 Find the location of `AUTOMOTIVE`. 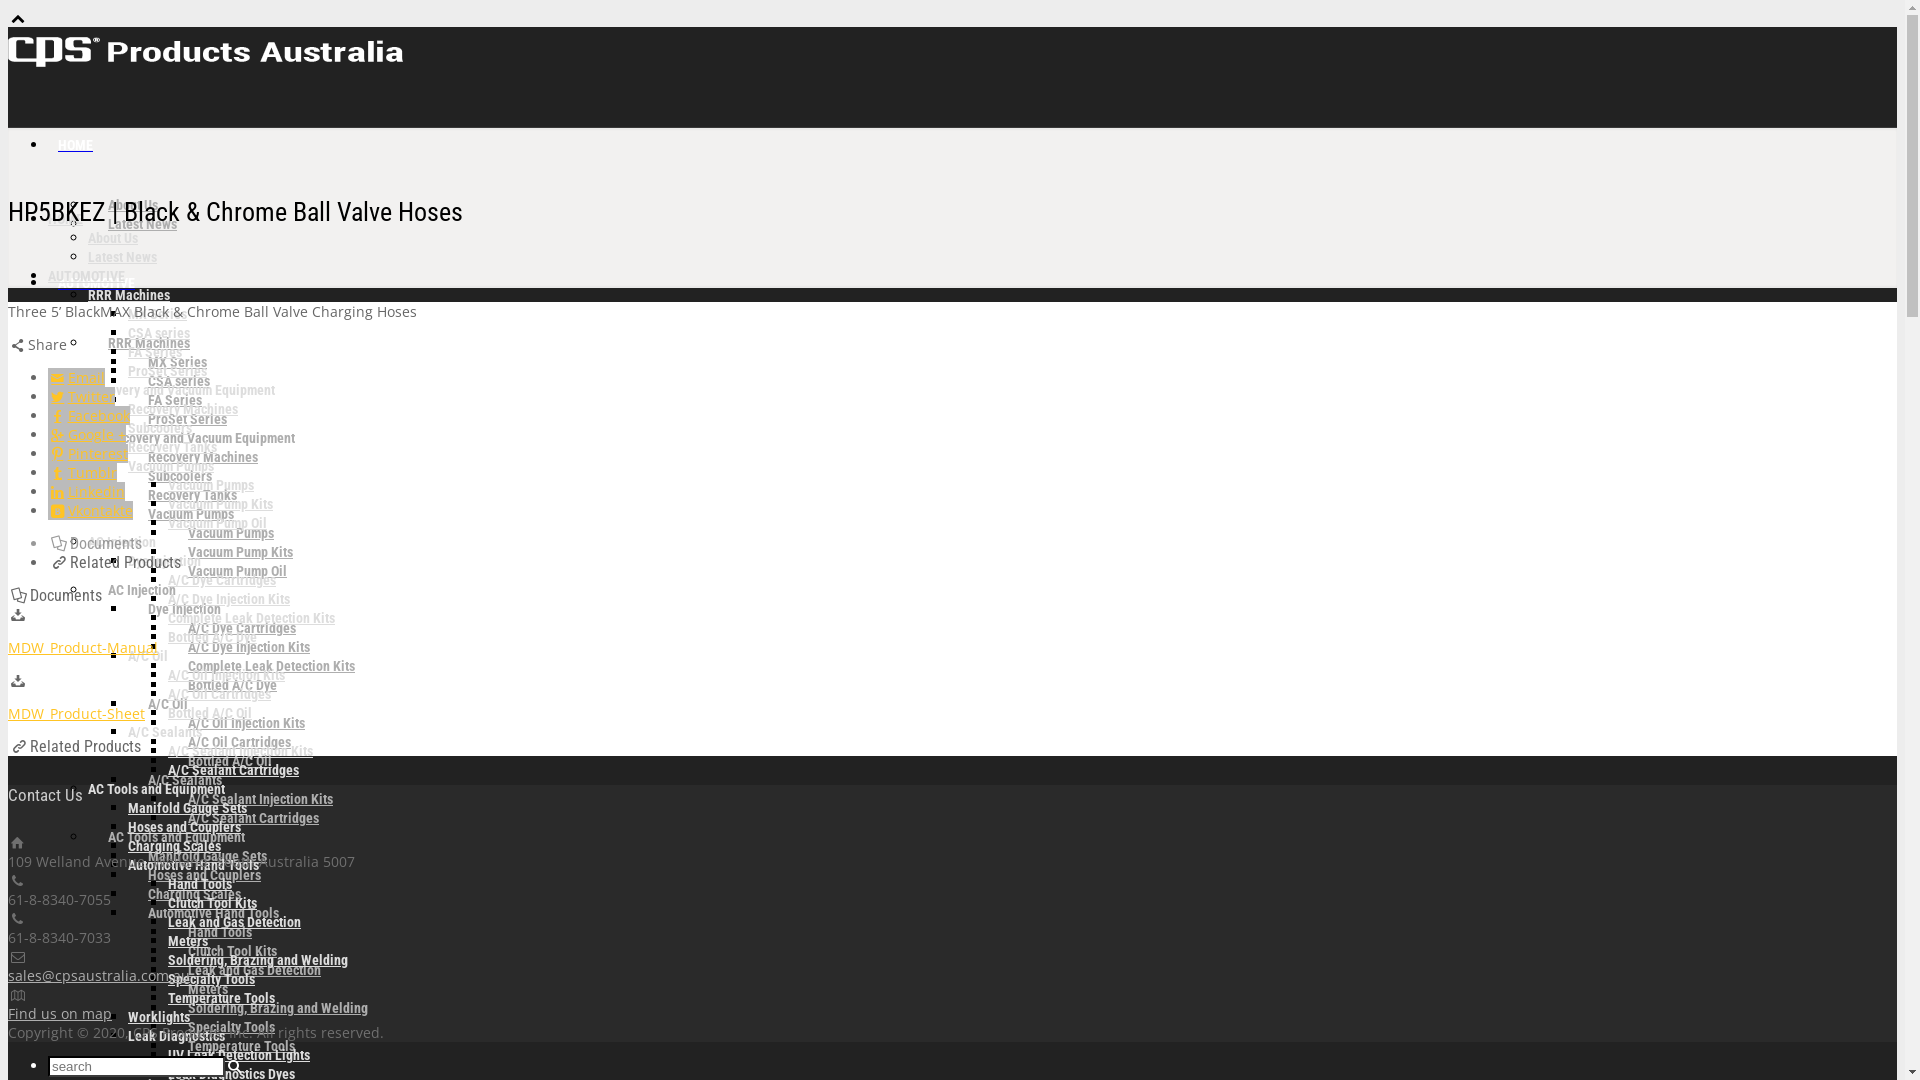

AUTOMOTIVE is located at coordinates (86, 276).